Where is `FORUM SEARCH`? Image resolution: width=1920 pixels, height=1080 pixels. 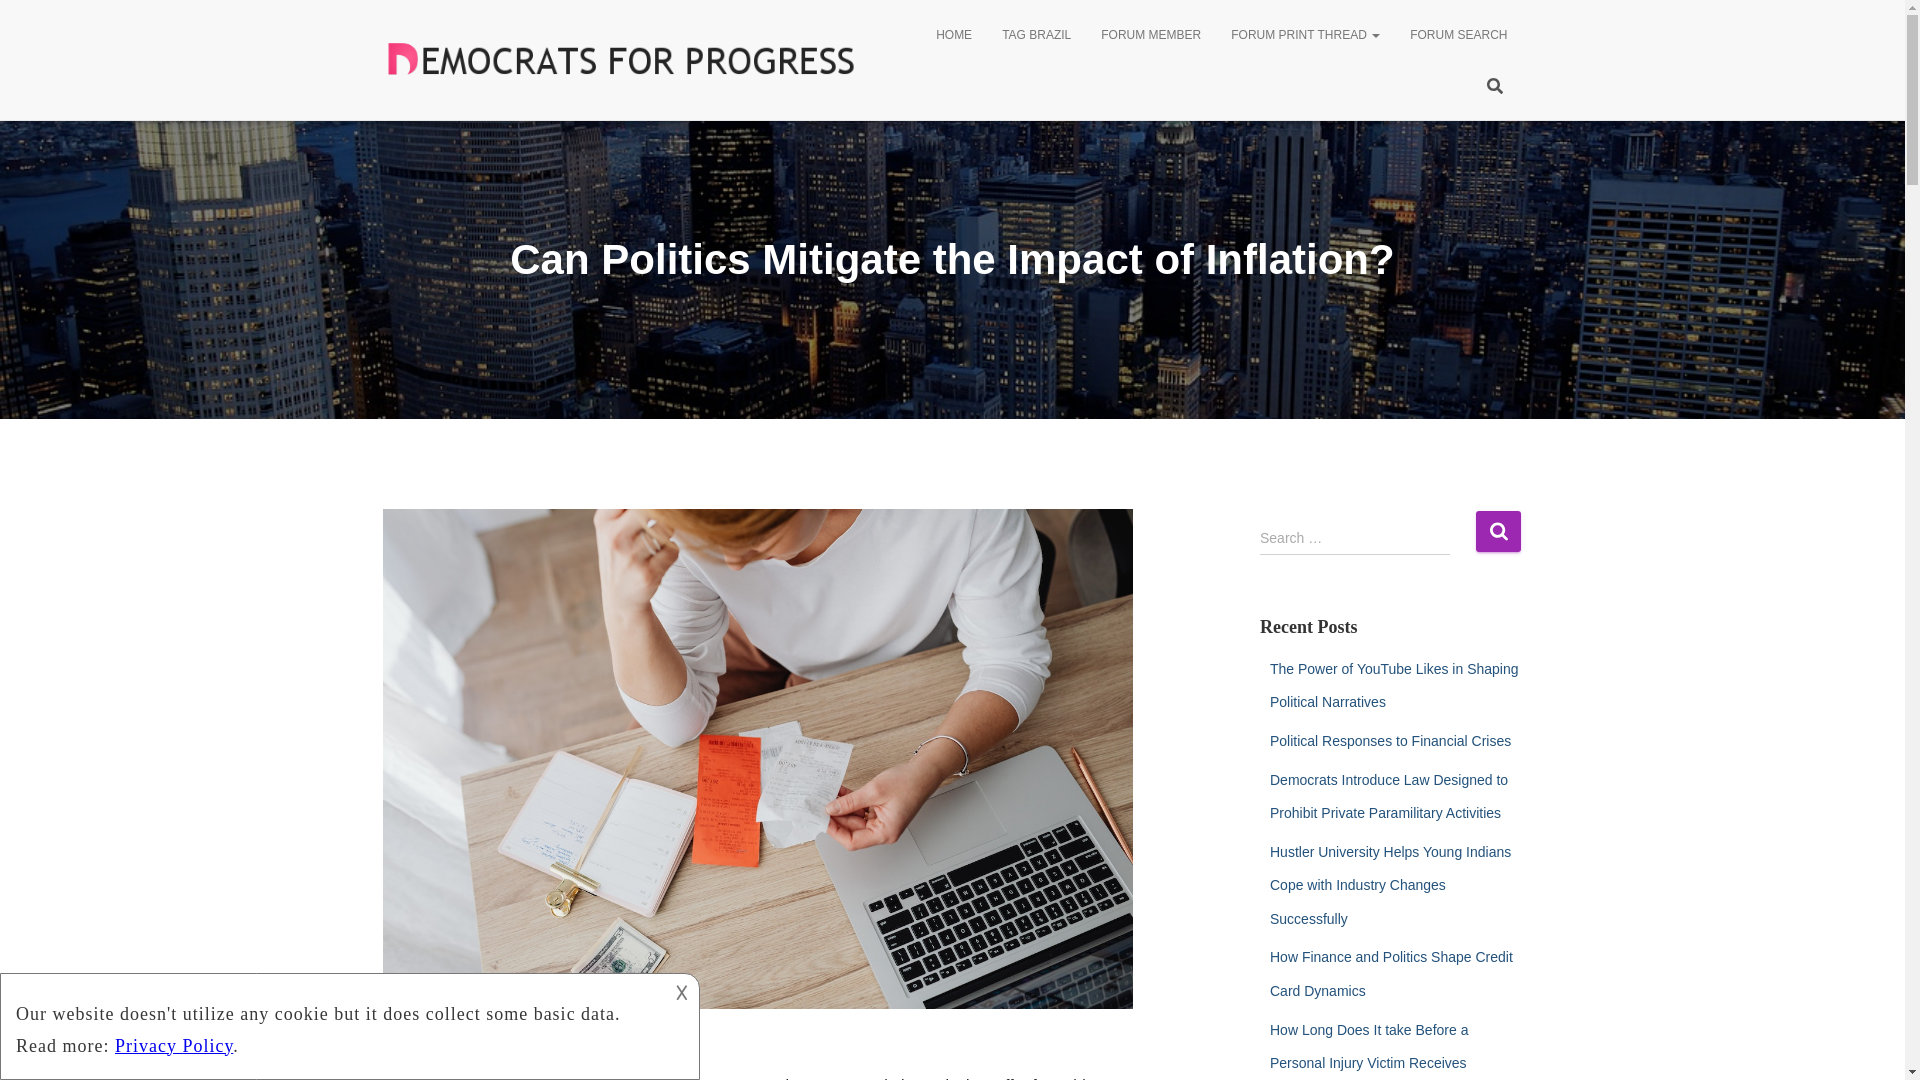 FORUM SEARCH is located at coordinates (1458, 34).